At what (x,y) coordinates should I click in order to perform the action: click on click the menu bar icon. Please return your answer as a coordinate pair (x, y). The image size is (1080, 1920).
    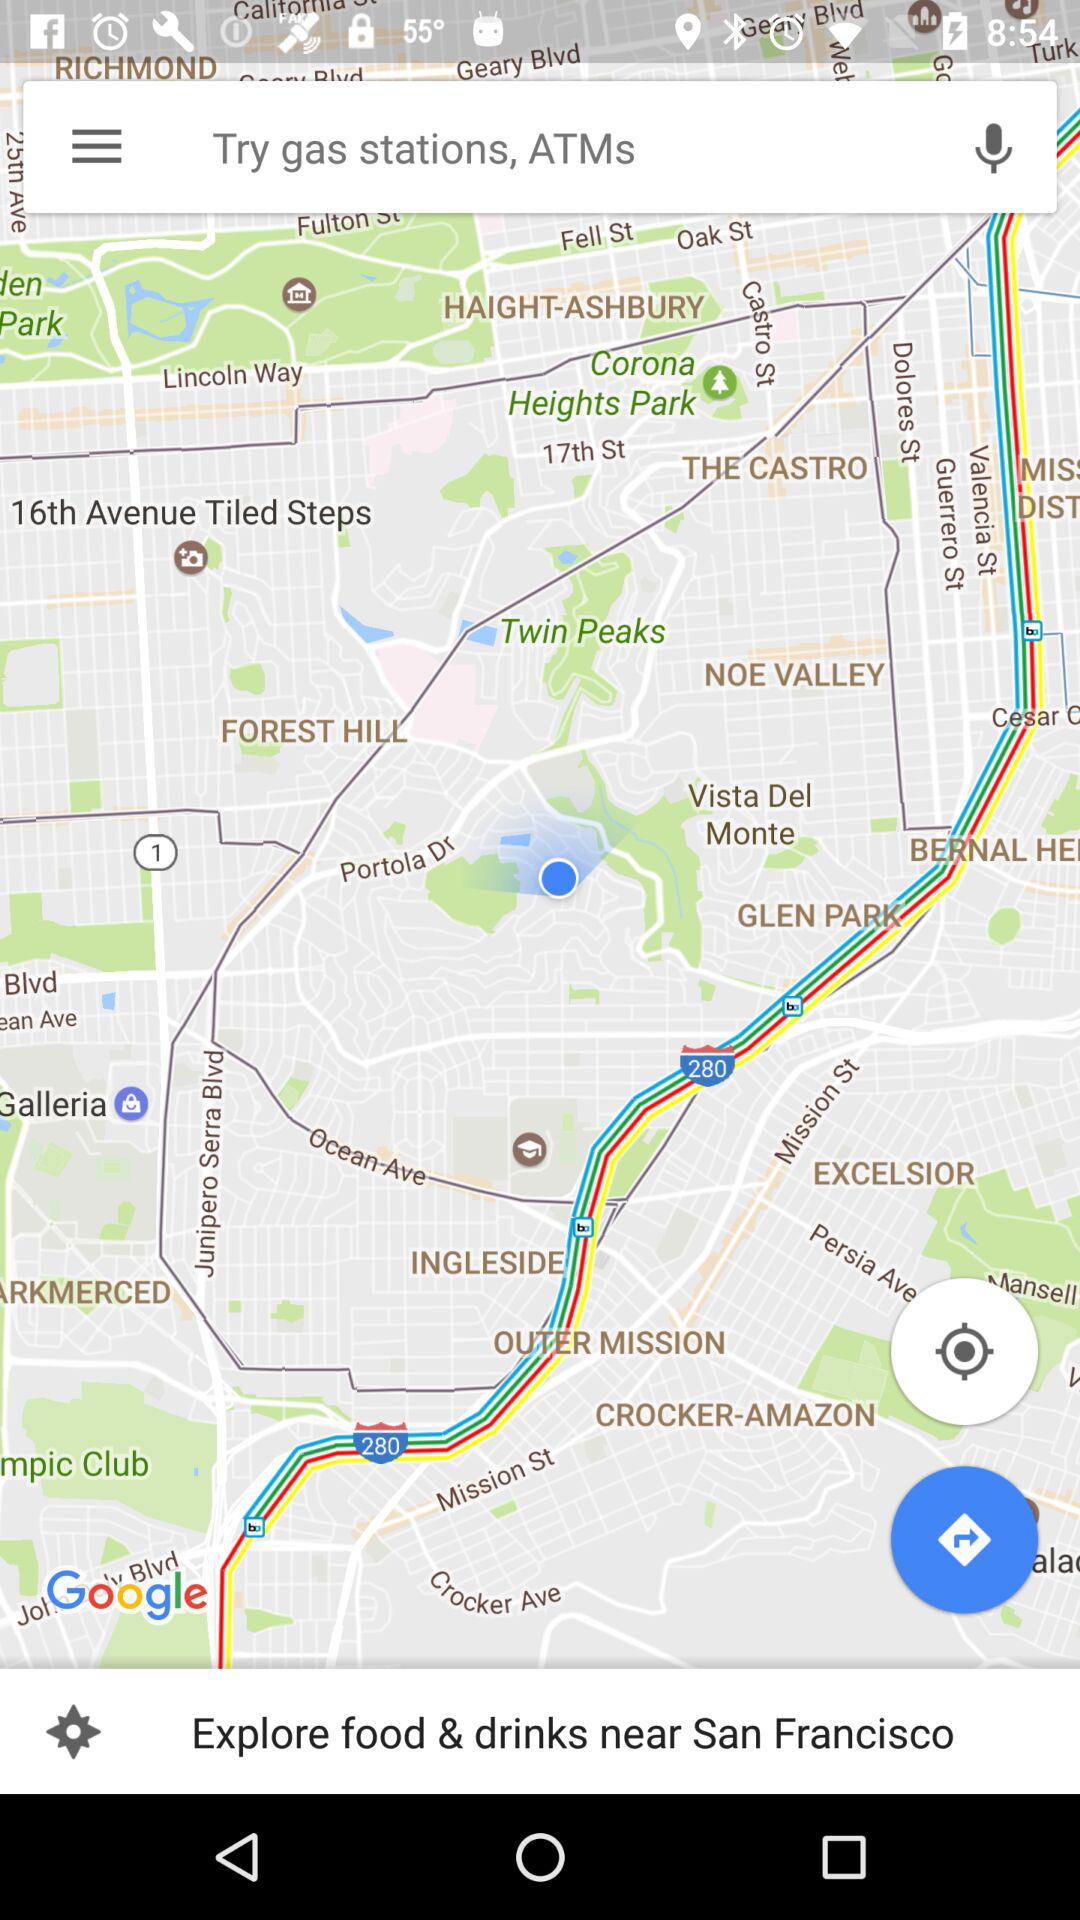
    Looking at the image, I should click on (96, 146).